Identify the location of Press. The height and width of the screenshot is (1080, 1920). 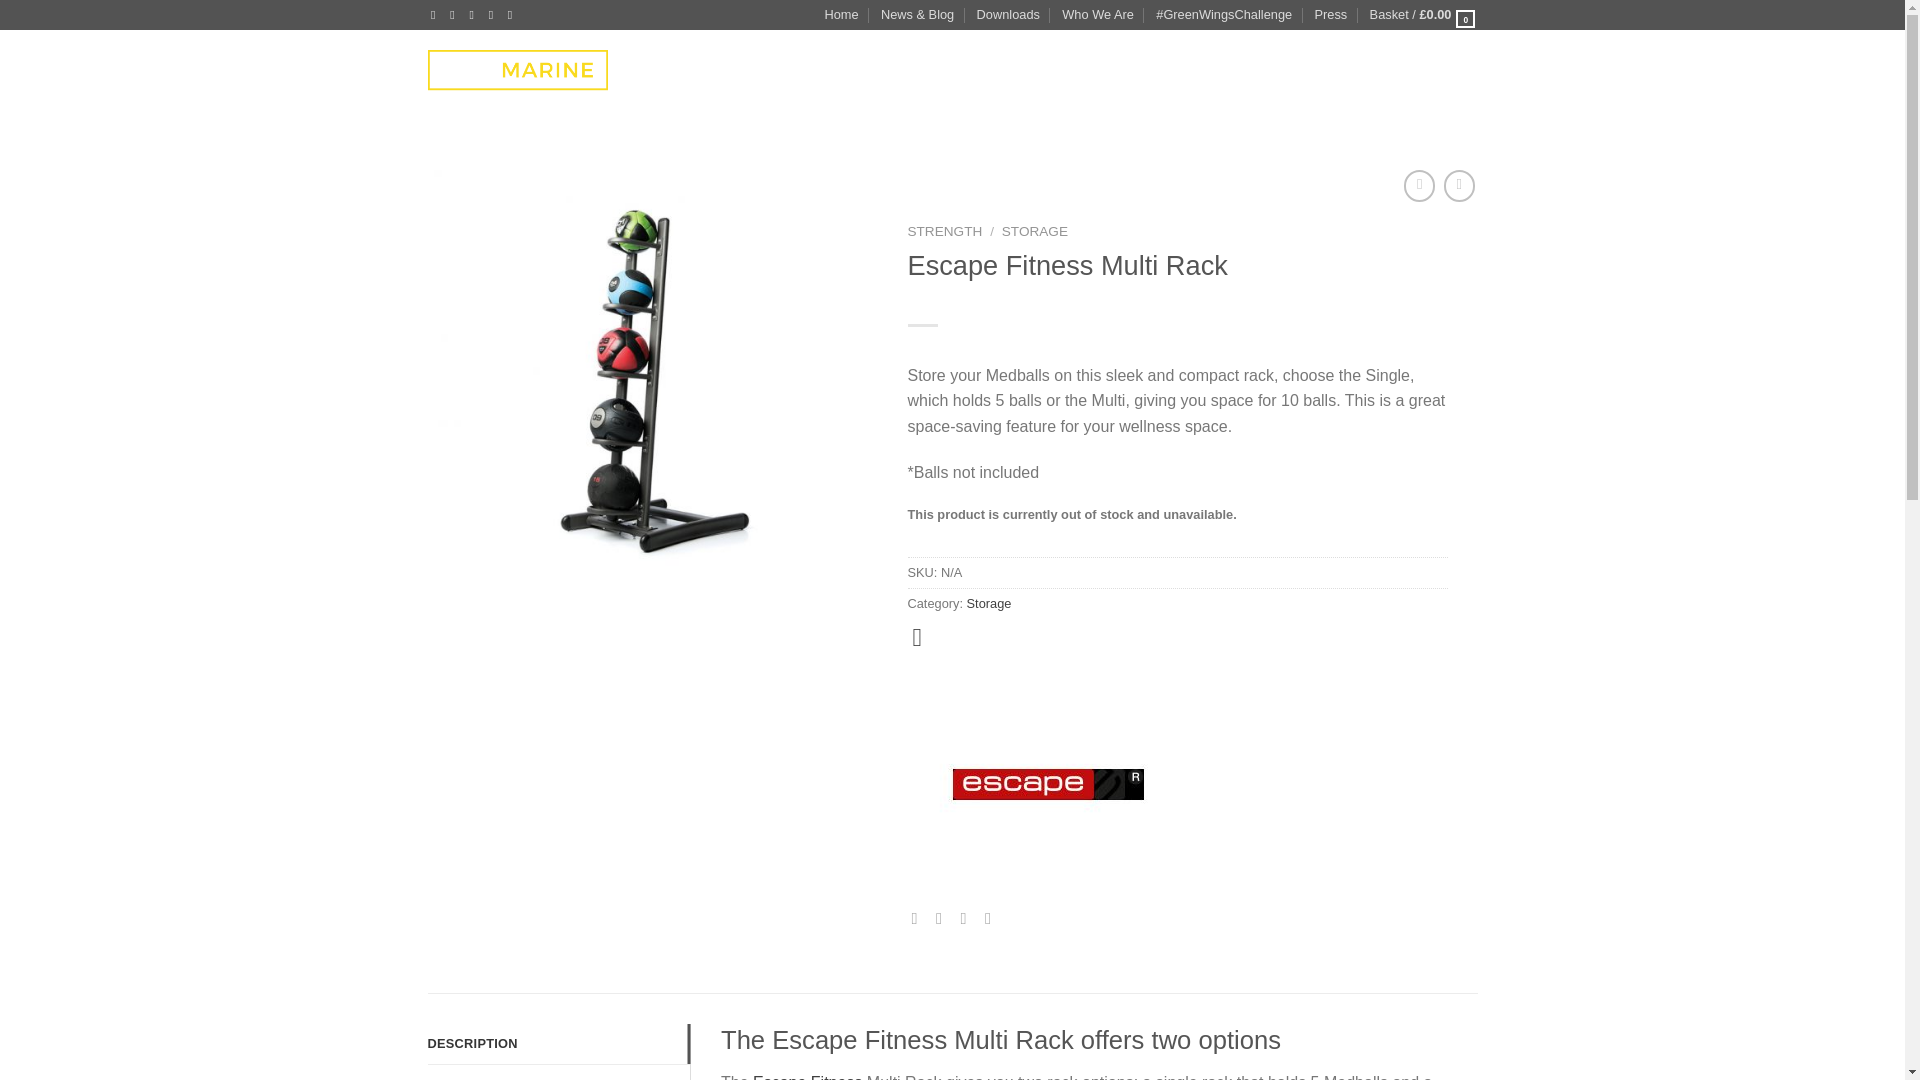
(1331, 15).